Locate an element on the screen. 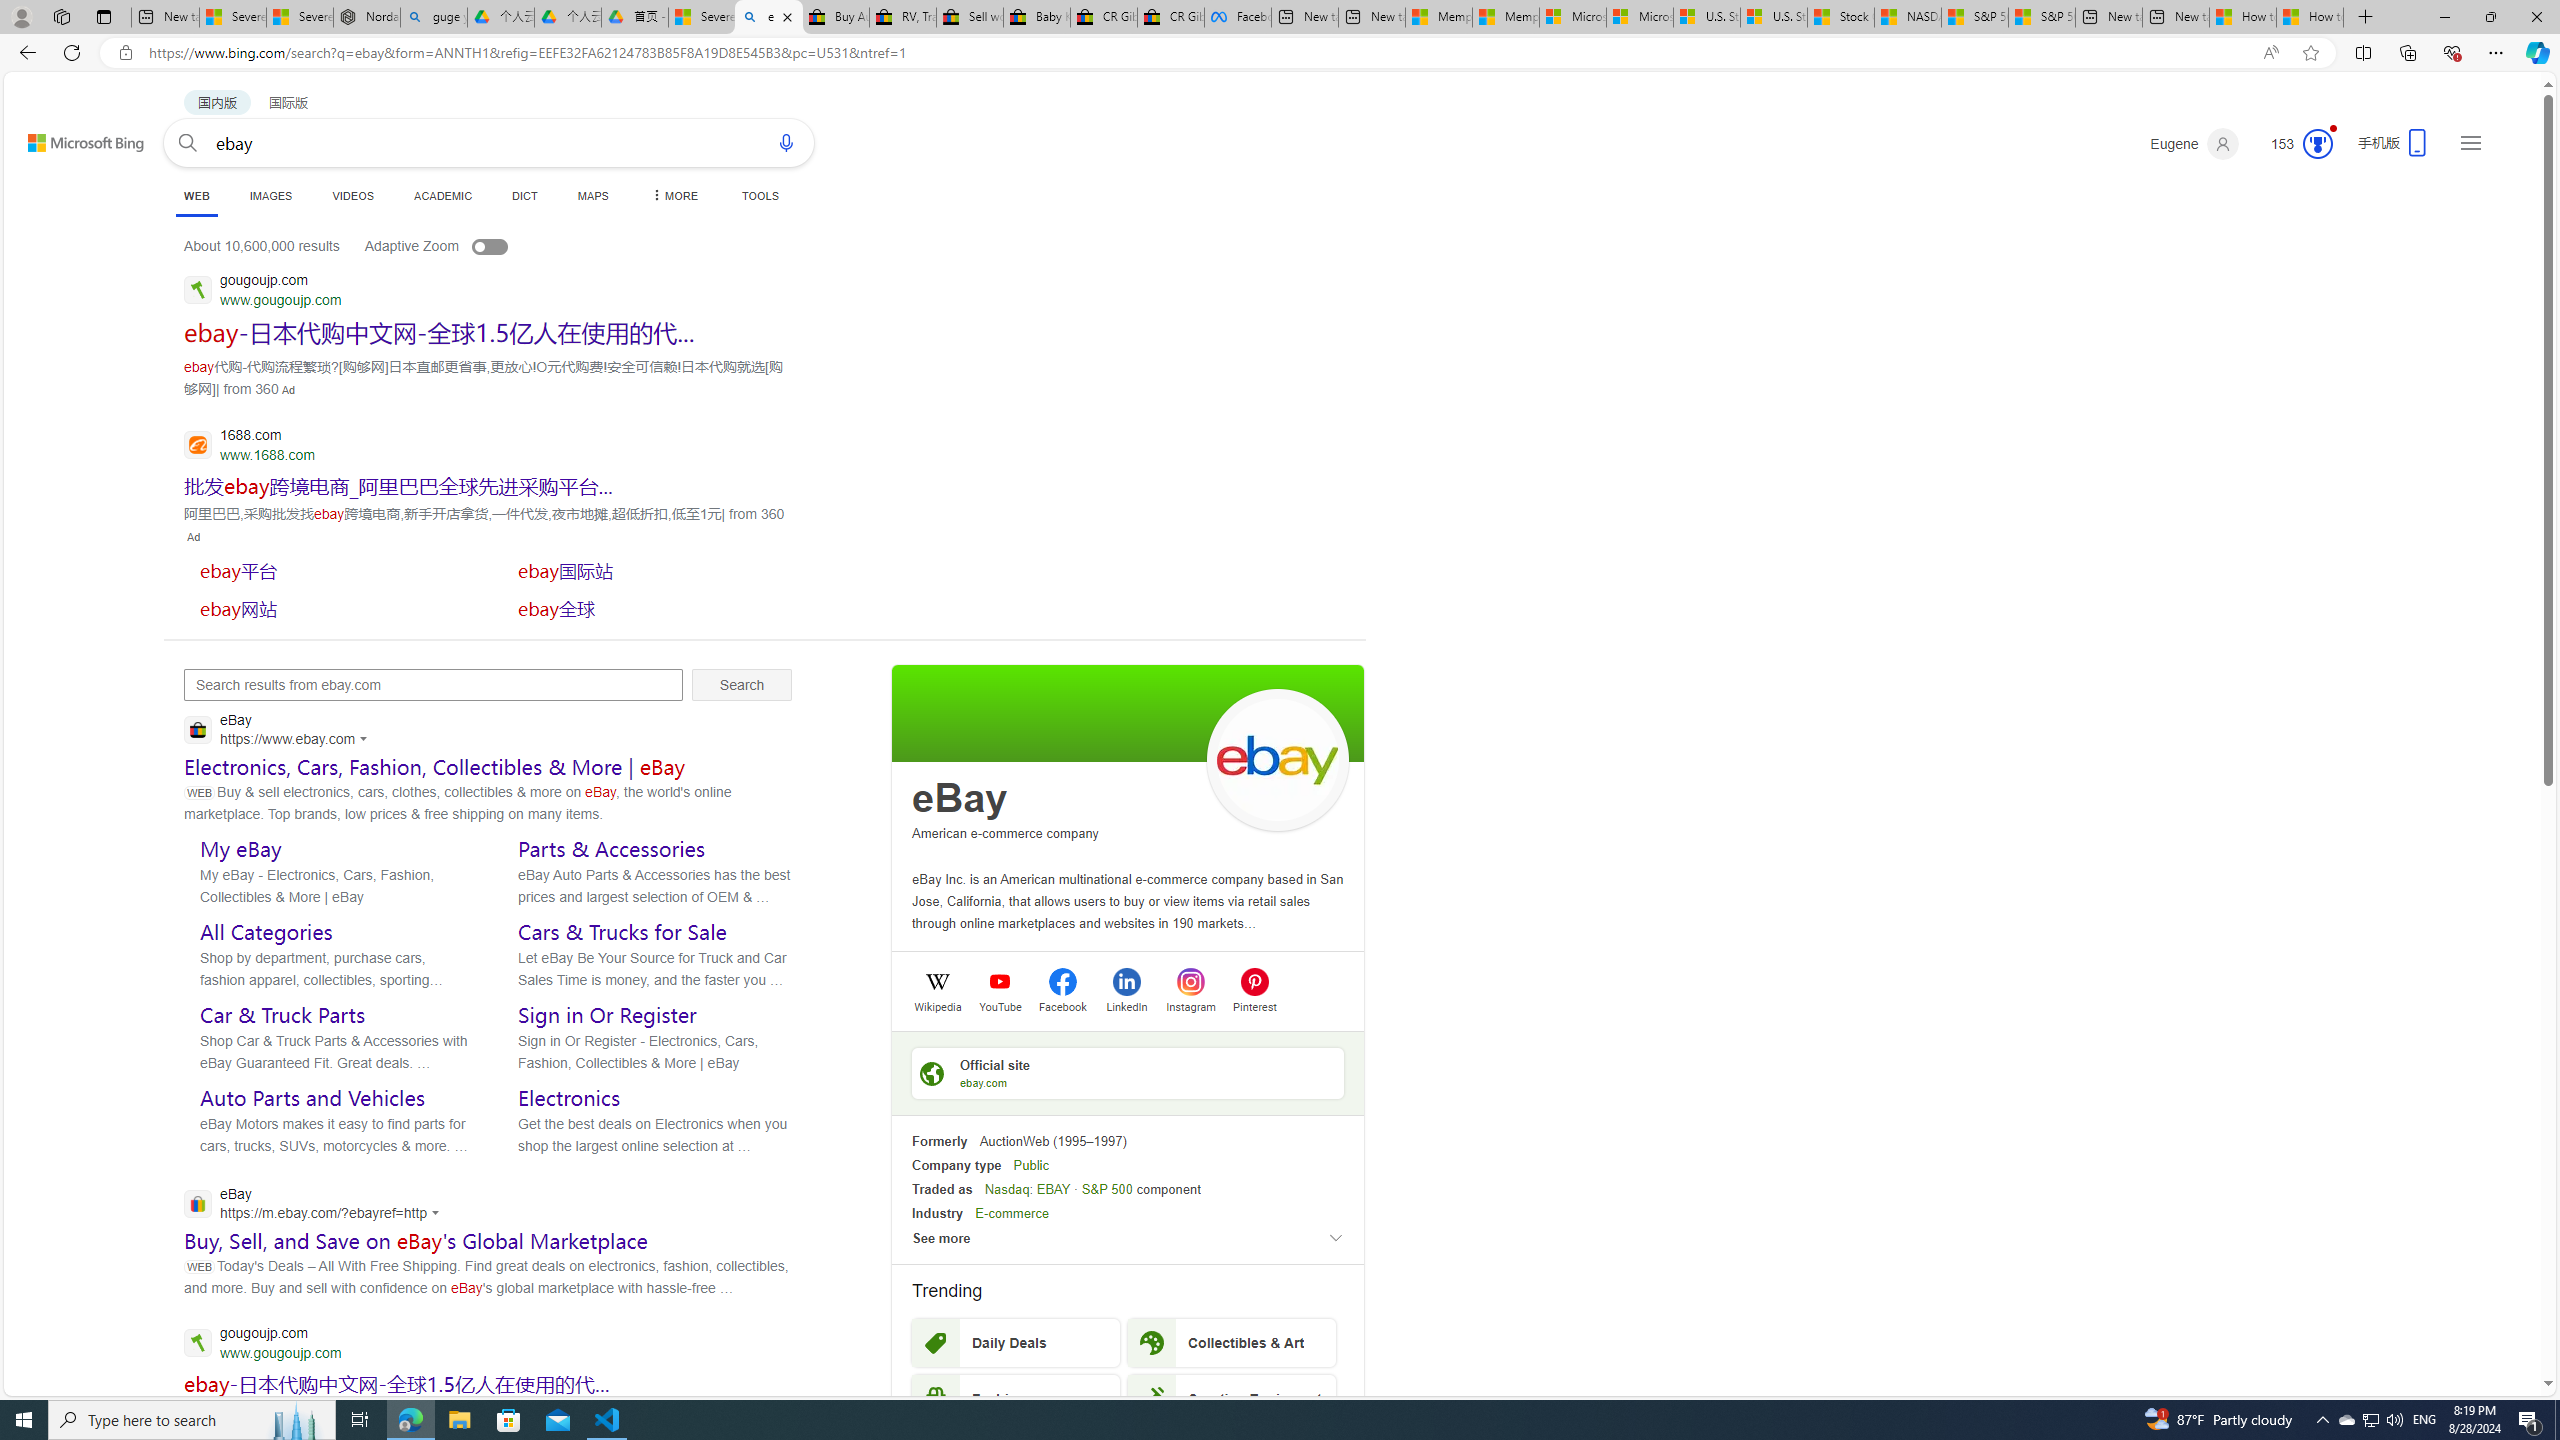 The image size is (2560, 1440). AutomationID: mfa_root is located at coordinates (2472, 1324).